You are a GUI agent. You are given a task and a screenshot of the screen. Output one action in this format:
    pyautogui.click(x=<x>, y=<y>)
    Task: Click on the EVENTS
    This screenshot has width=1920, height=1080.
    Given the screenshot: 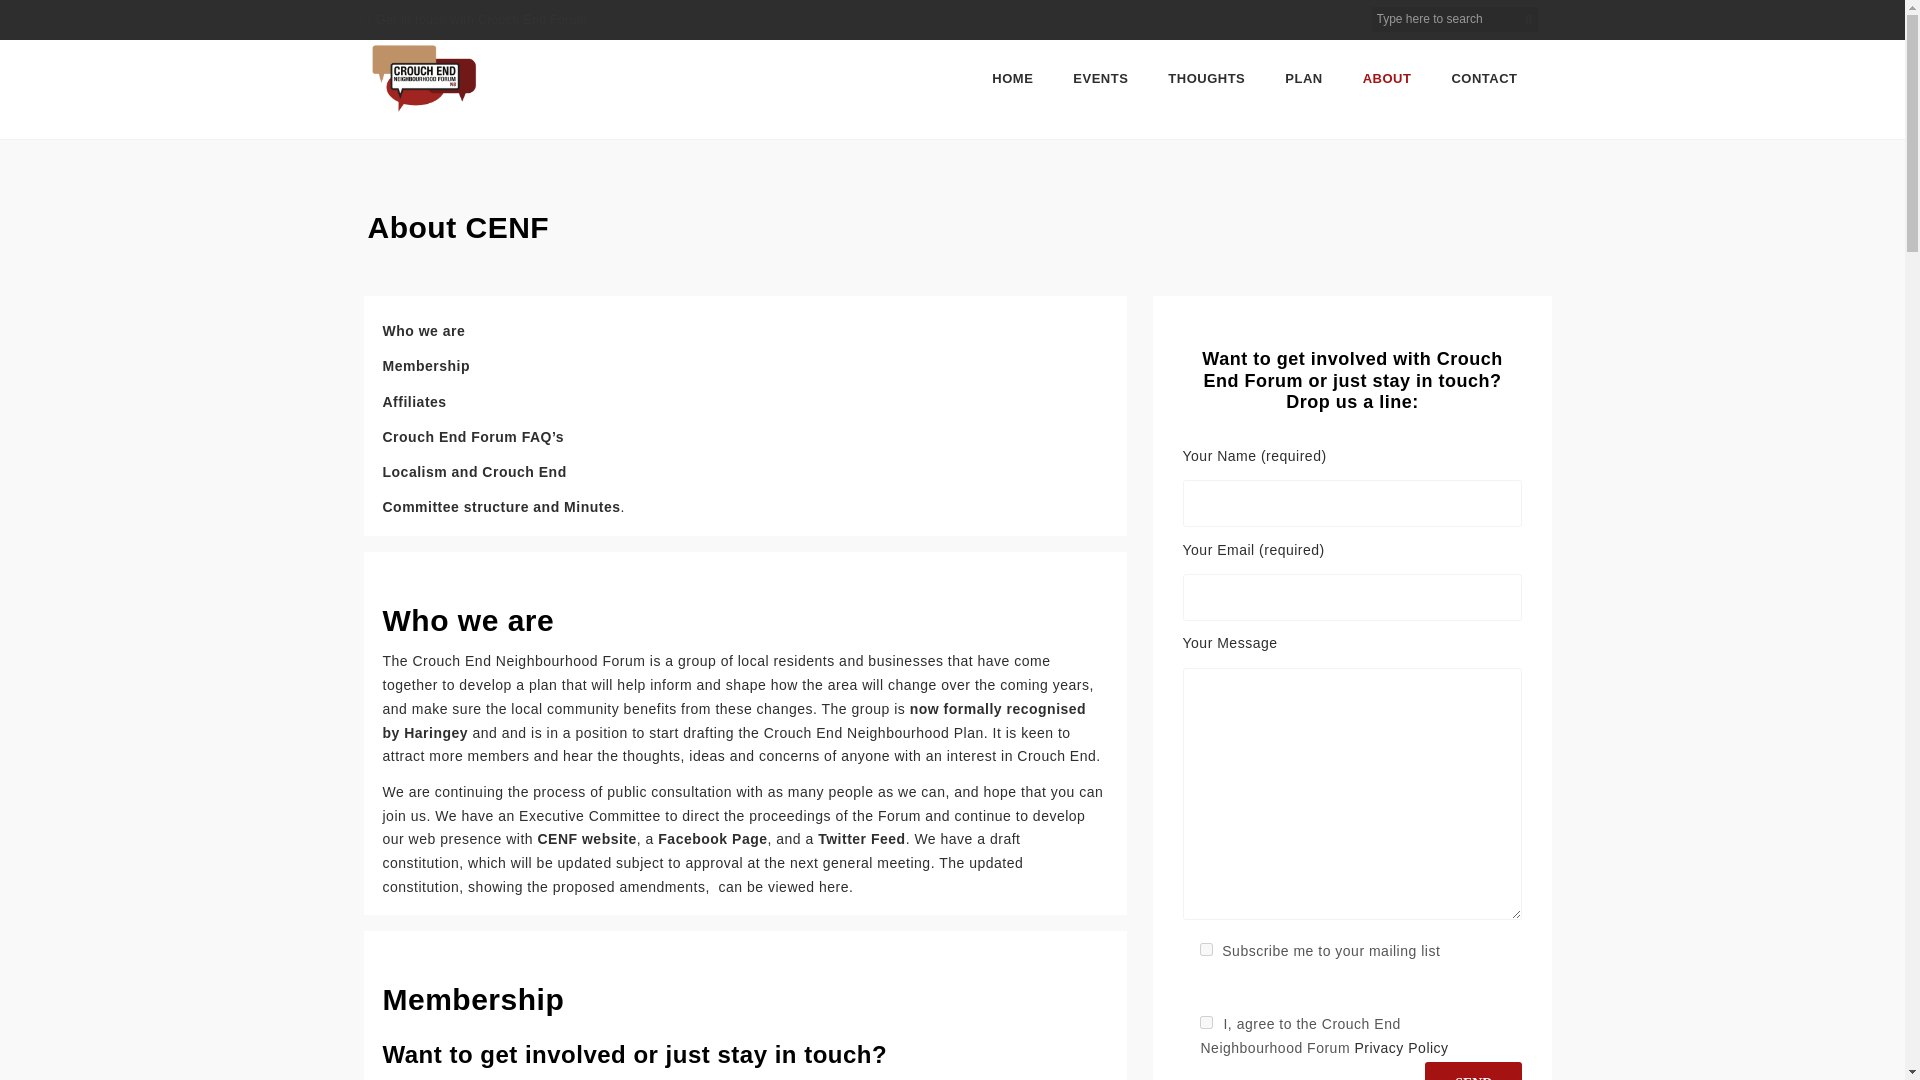 What is the action you would take?
    pyautogui.click(x=1100, y=78)
    